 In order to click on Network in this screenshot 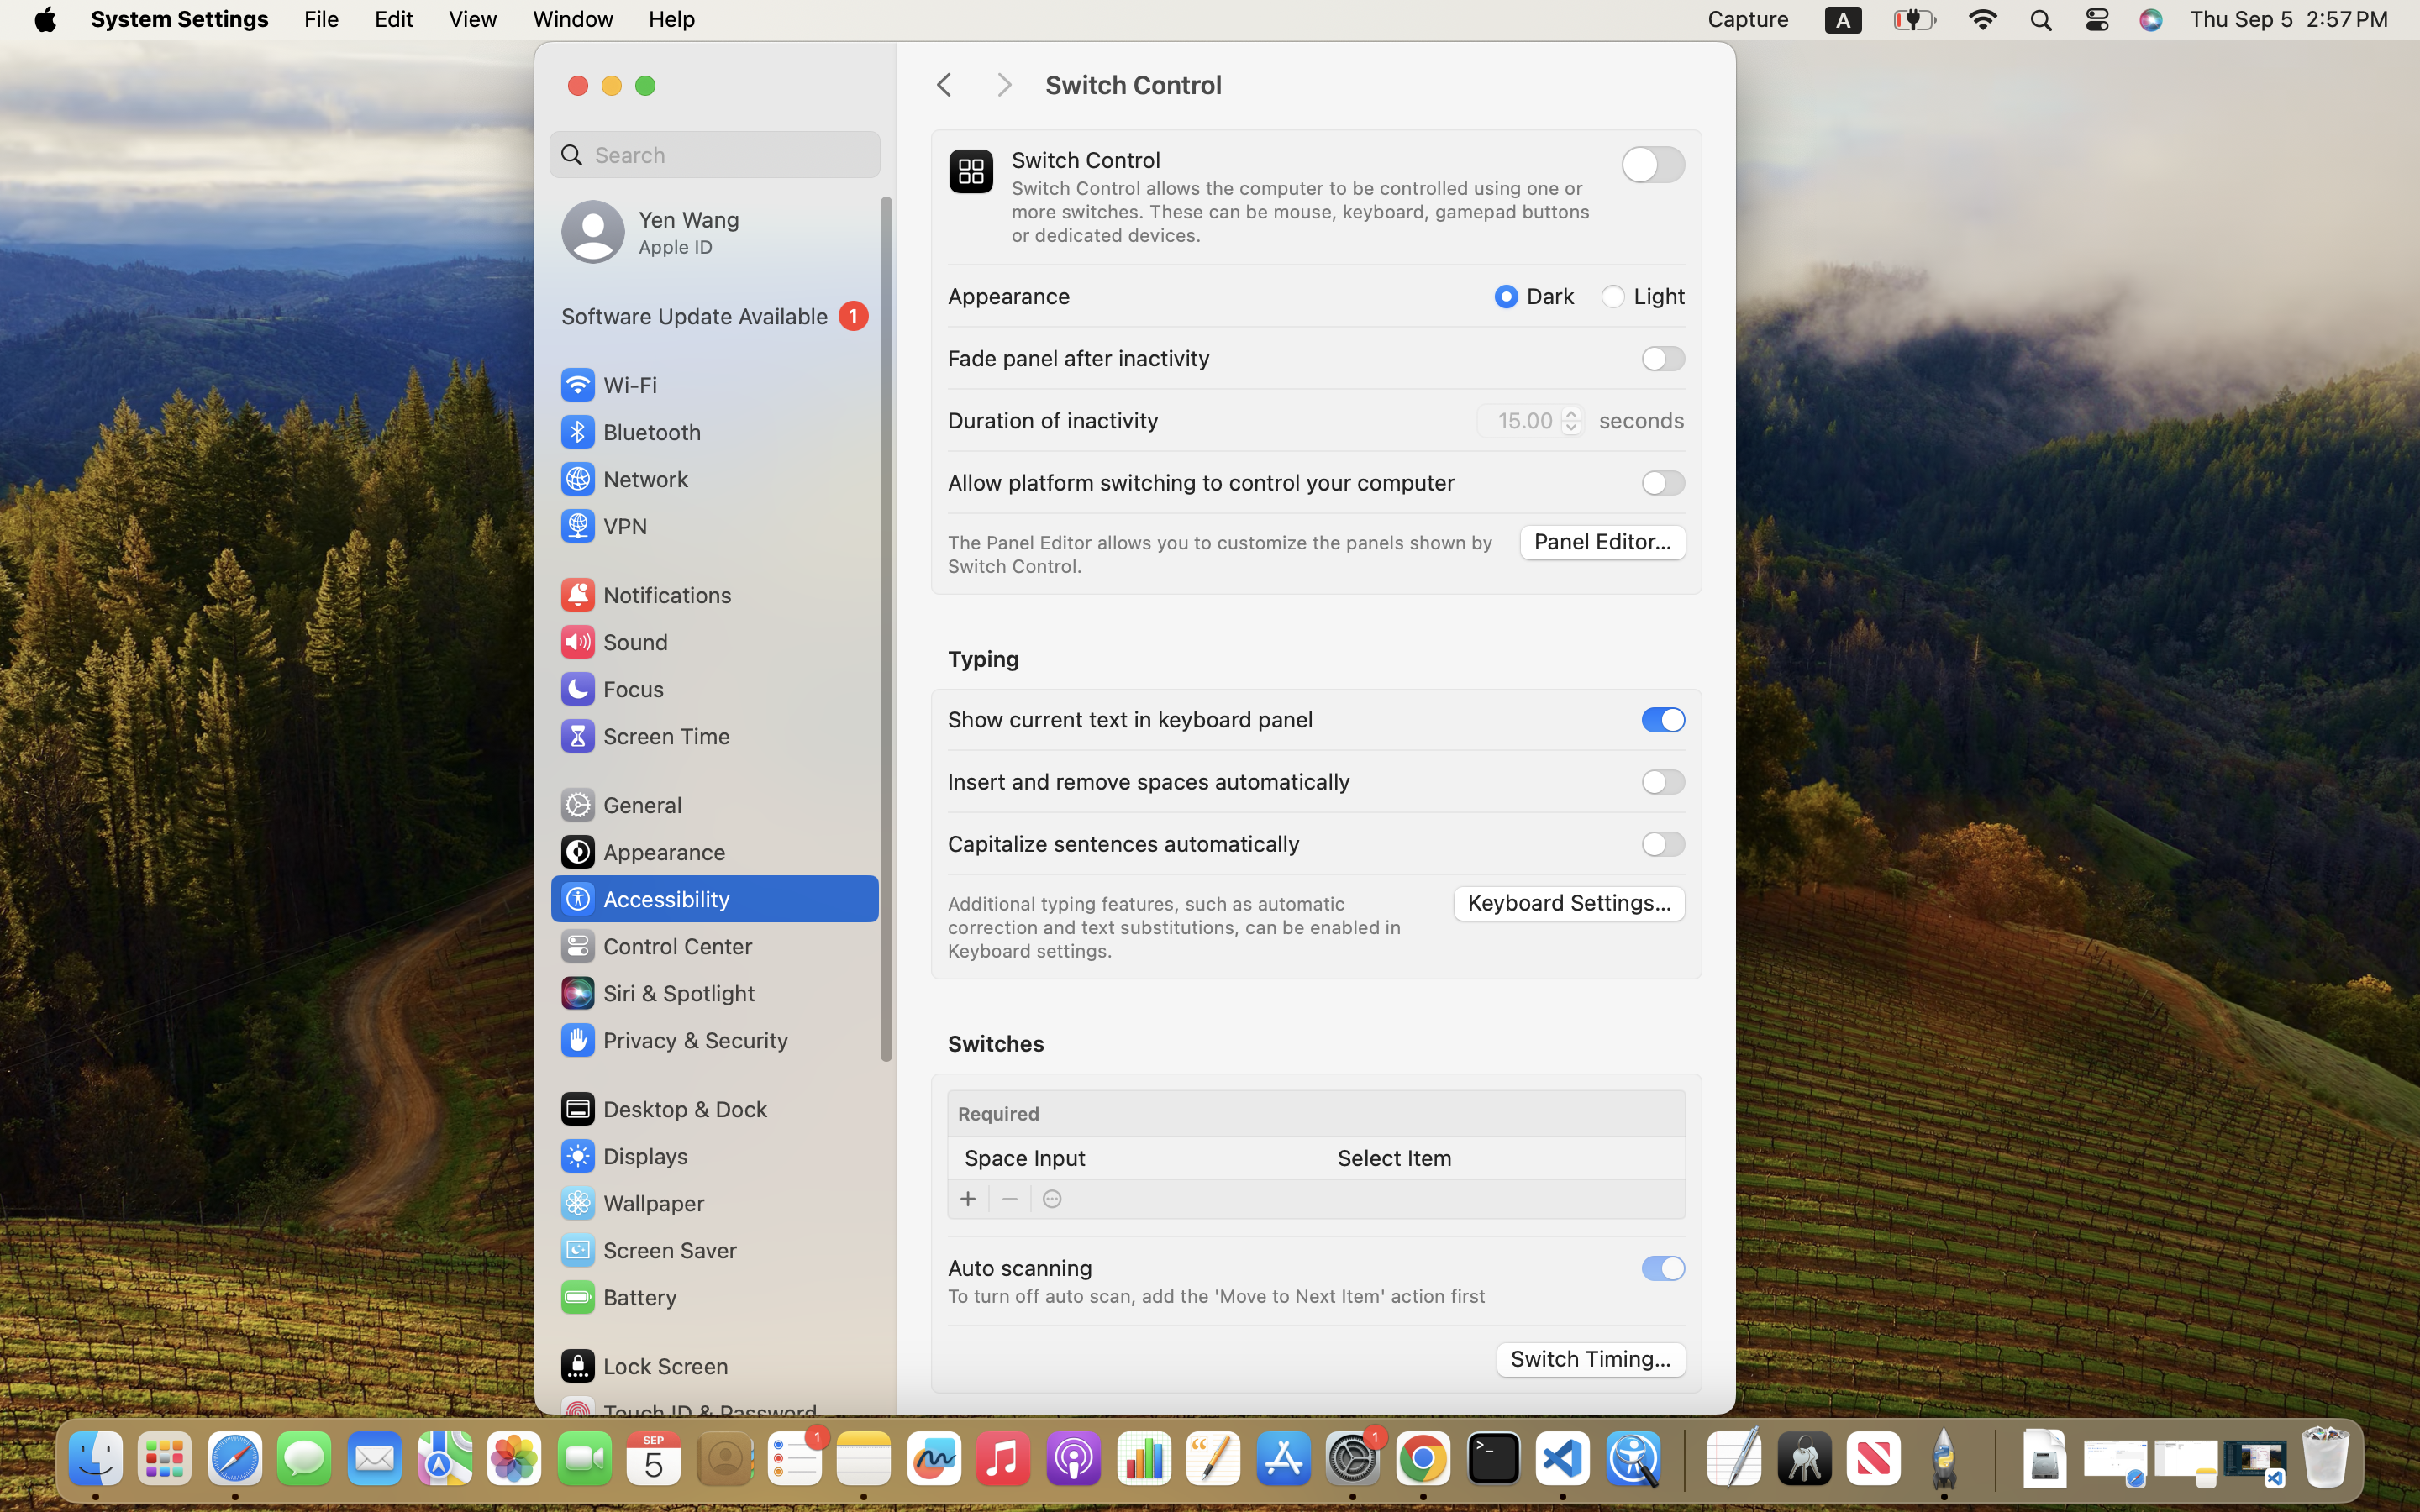, I will do `click(623, 479)`.